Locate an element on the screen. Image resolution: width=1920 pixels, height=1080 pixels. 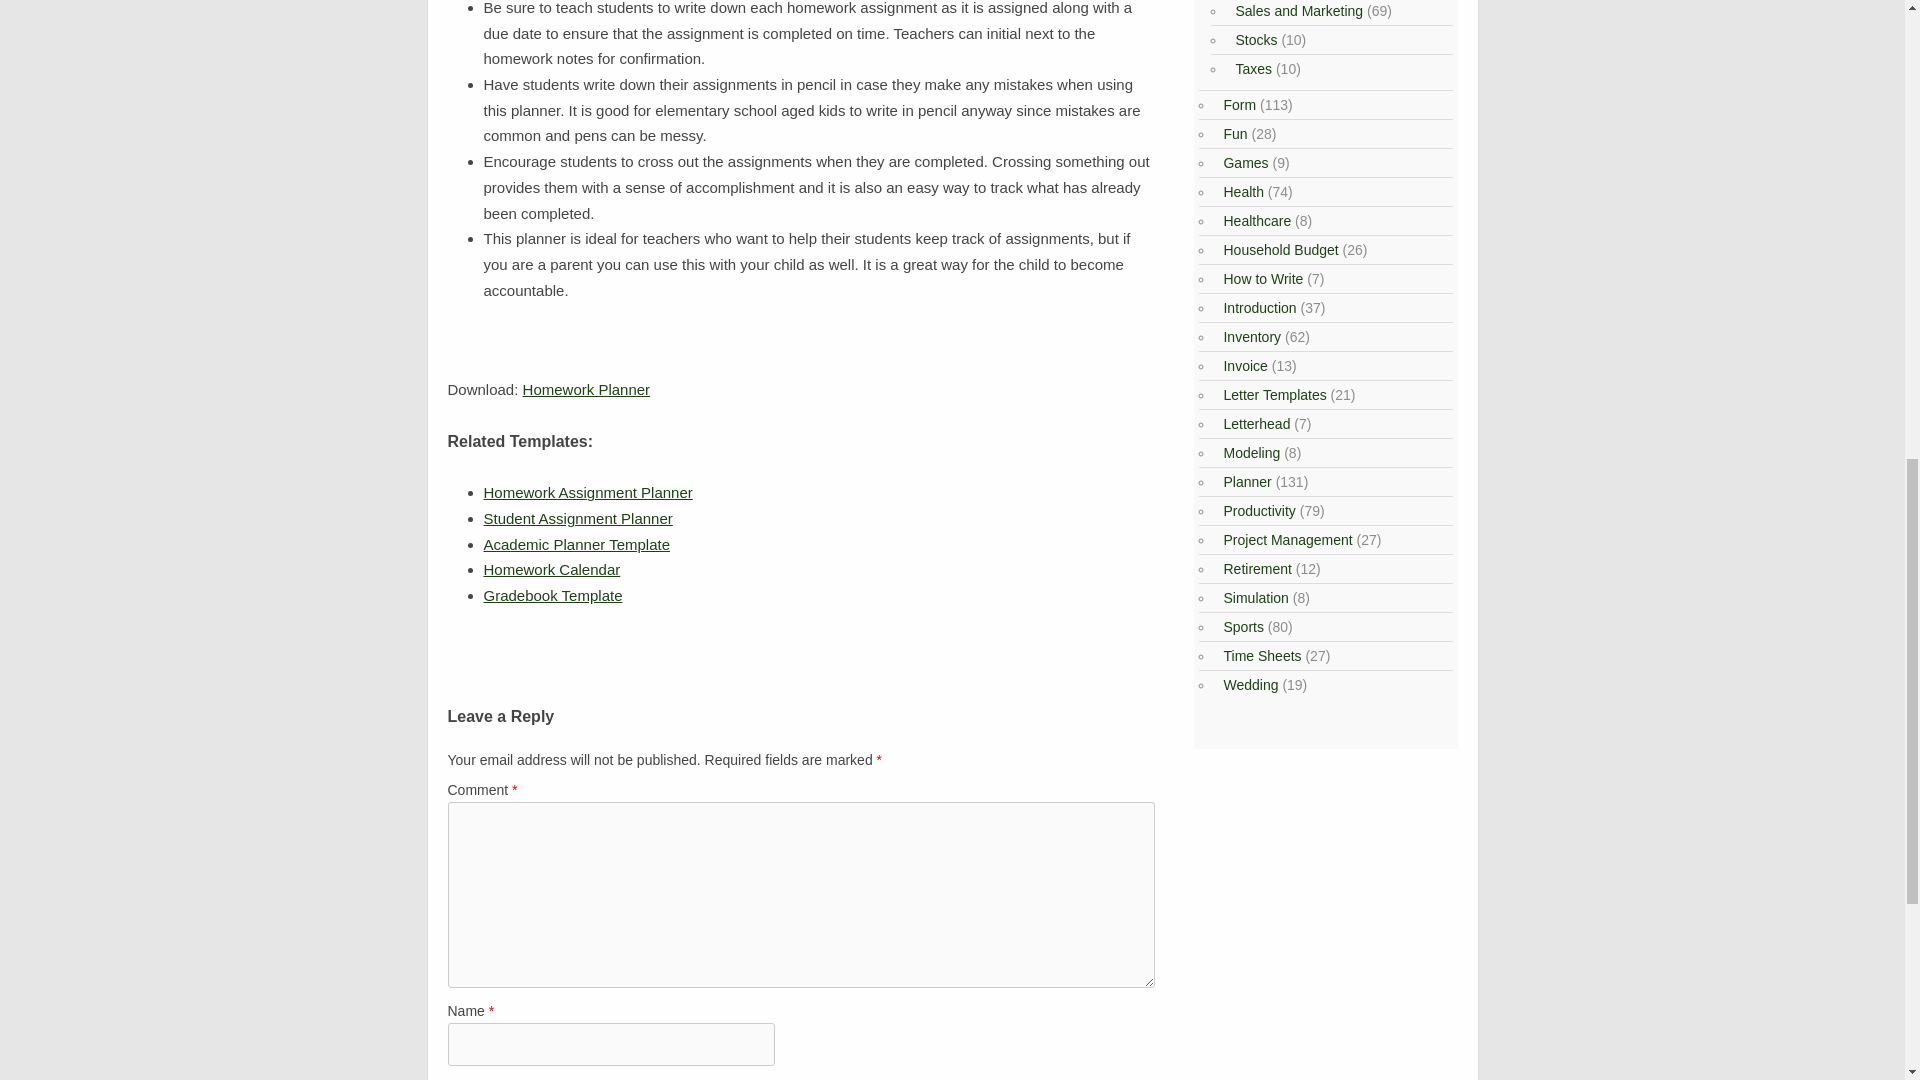
Gradebook Template is located at coordinates (552, 595).